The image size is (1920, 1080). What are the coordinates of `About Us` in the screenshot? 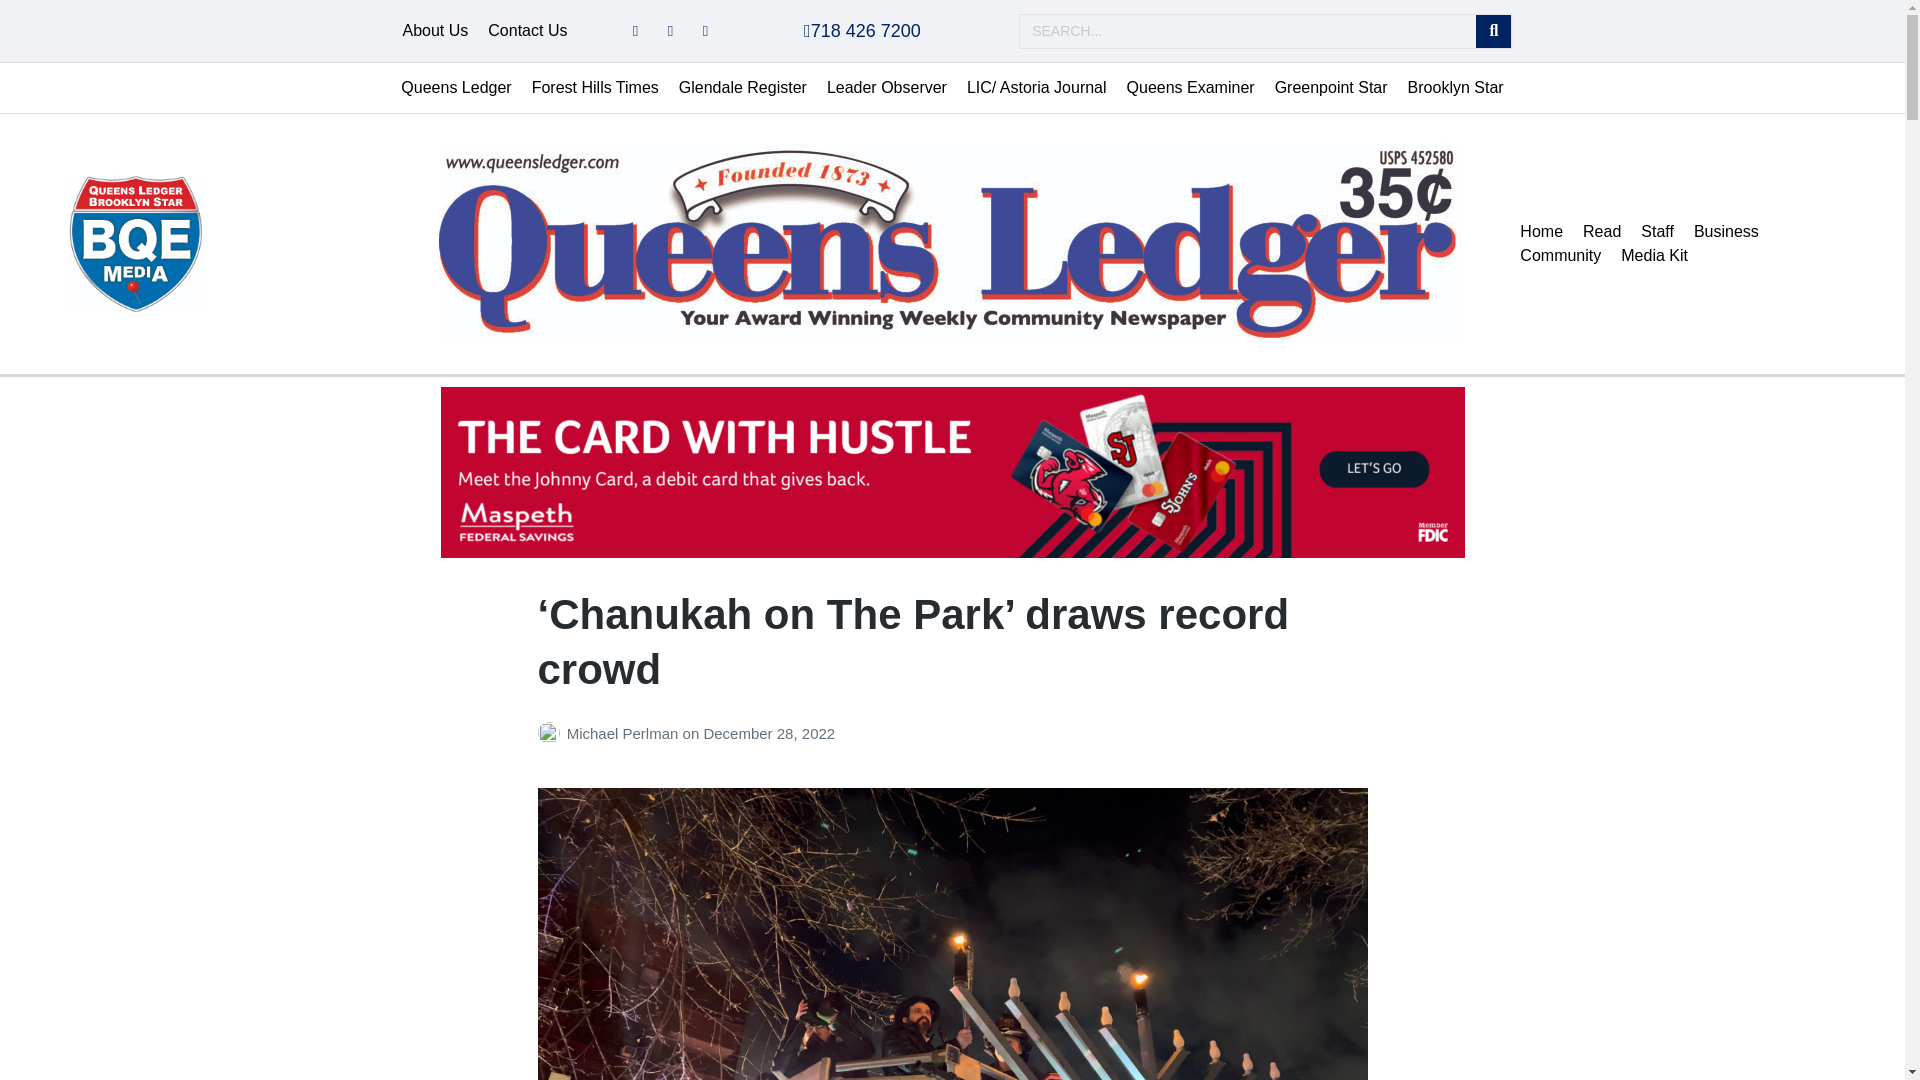 It's located at (434, 31).